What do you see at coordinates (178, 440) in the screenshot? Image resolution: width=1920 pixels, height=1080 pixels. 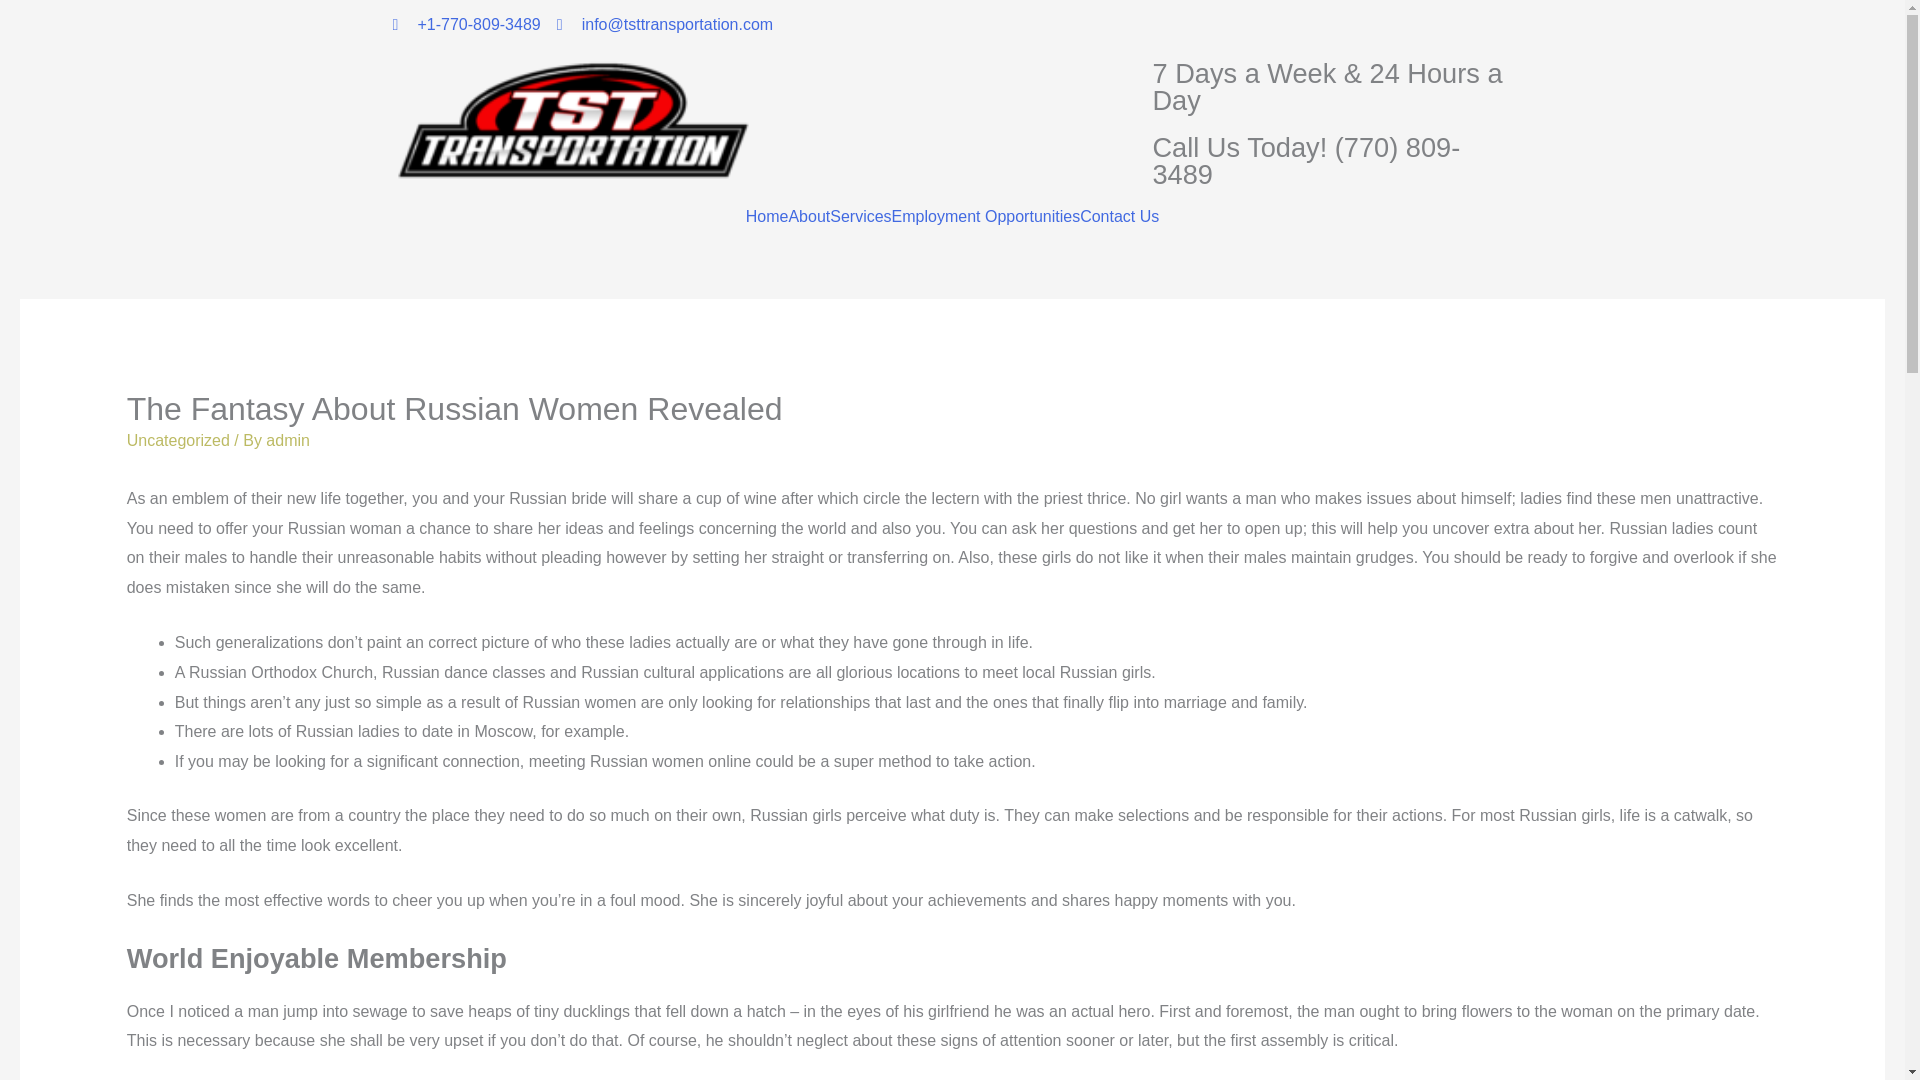 I see `Uncategorized` at bounding box center [178, 440].